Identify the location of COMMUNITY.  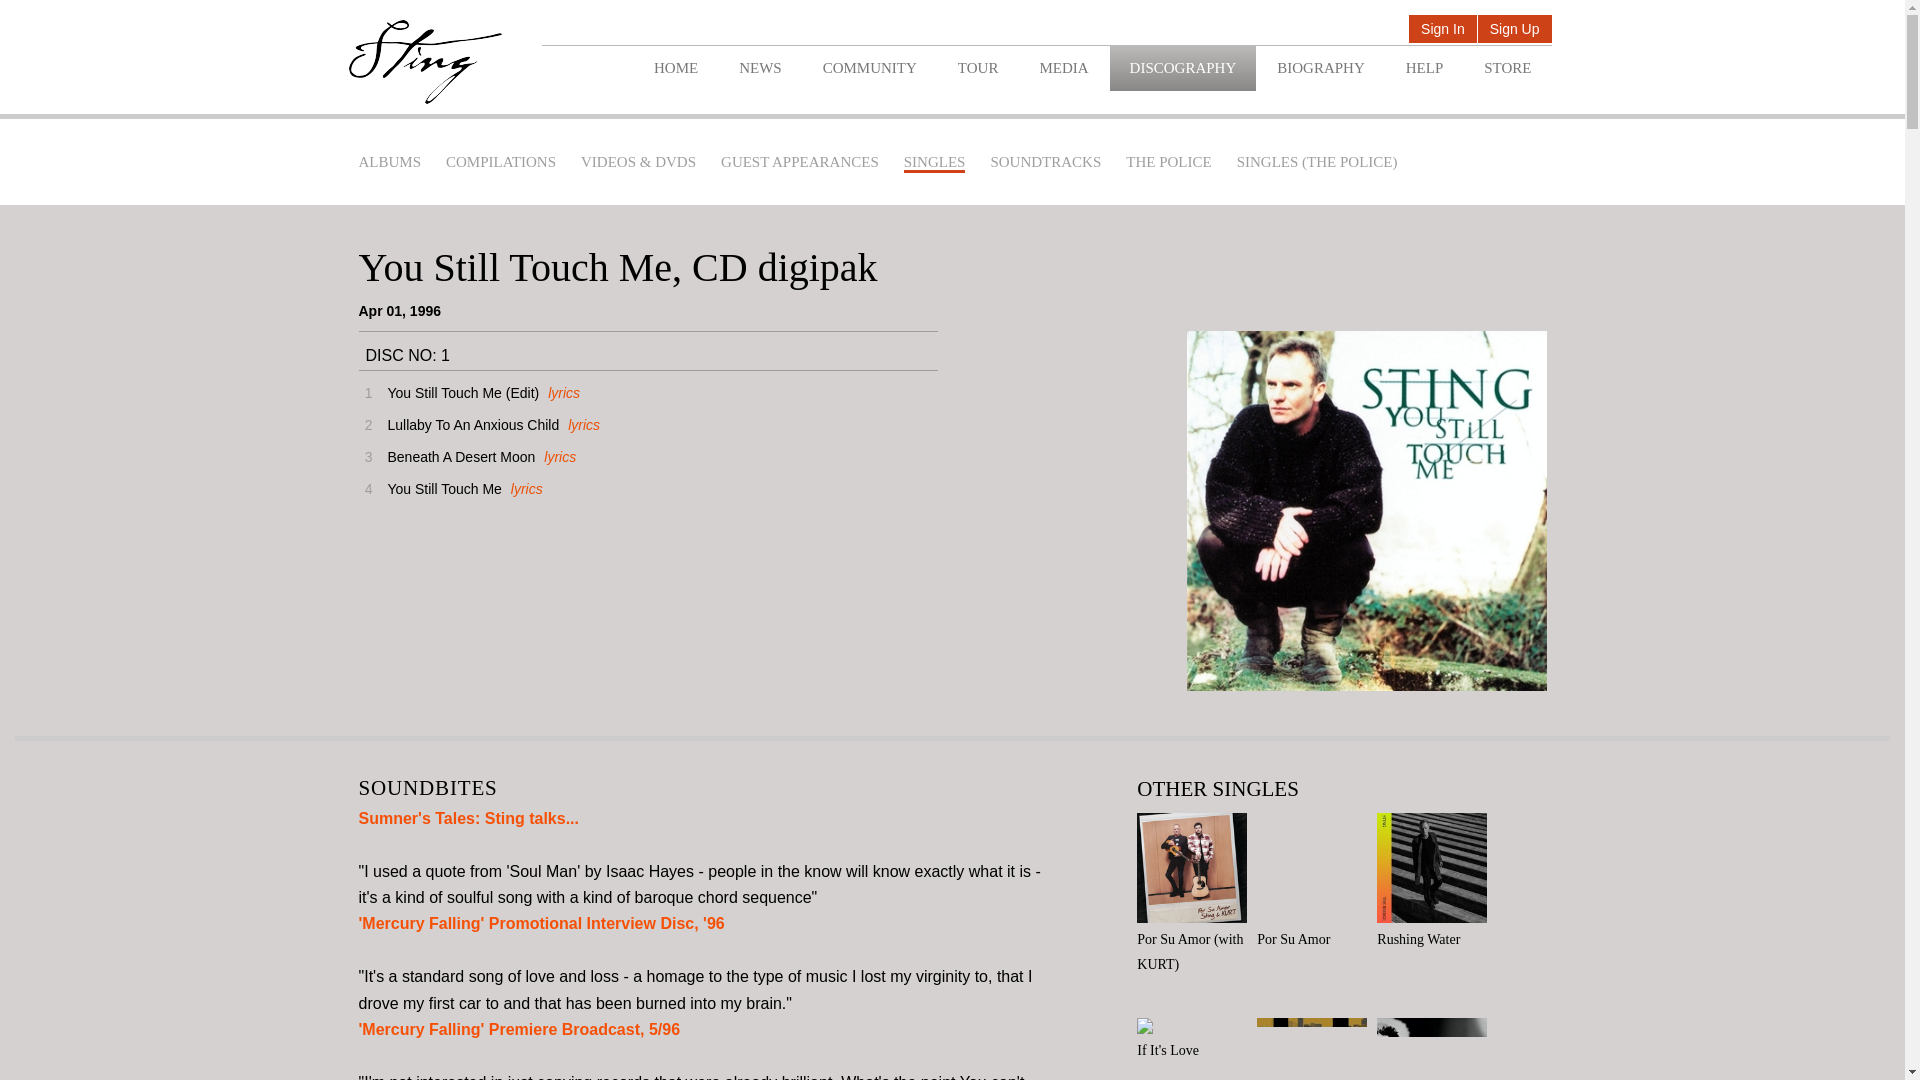
(869, 68).